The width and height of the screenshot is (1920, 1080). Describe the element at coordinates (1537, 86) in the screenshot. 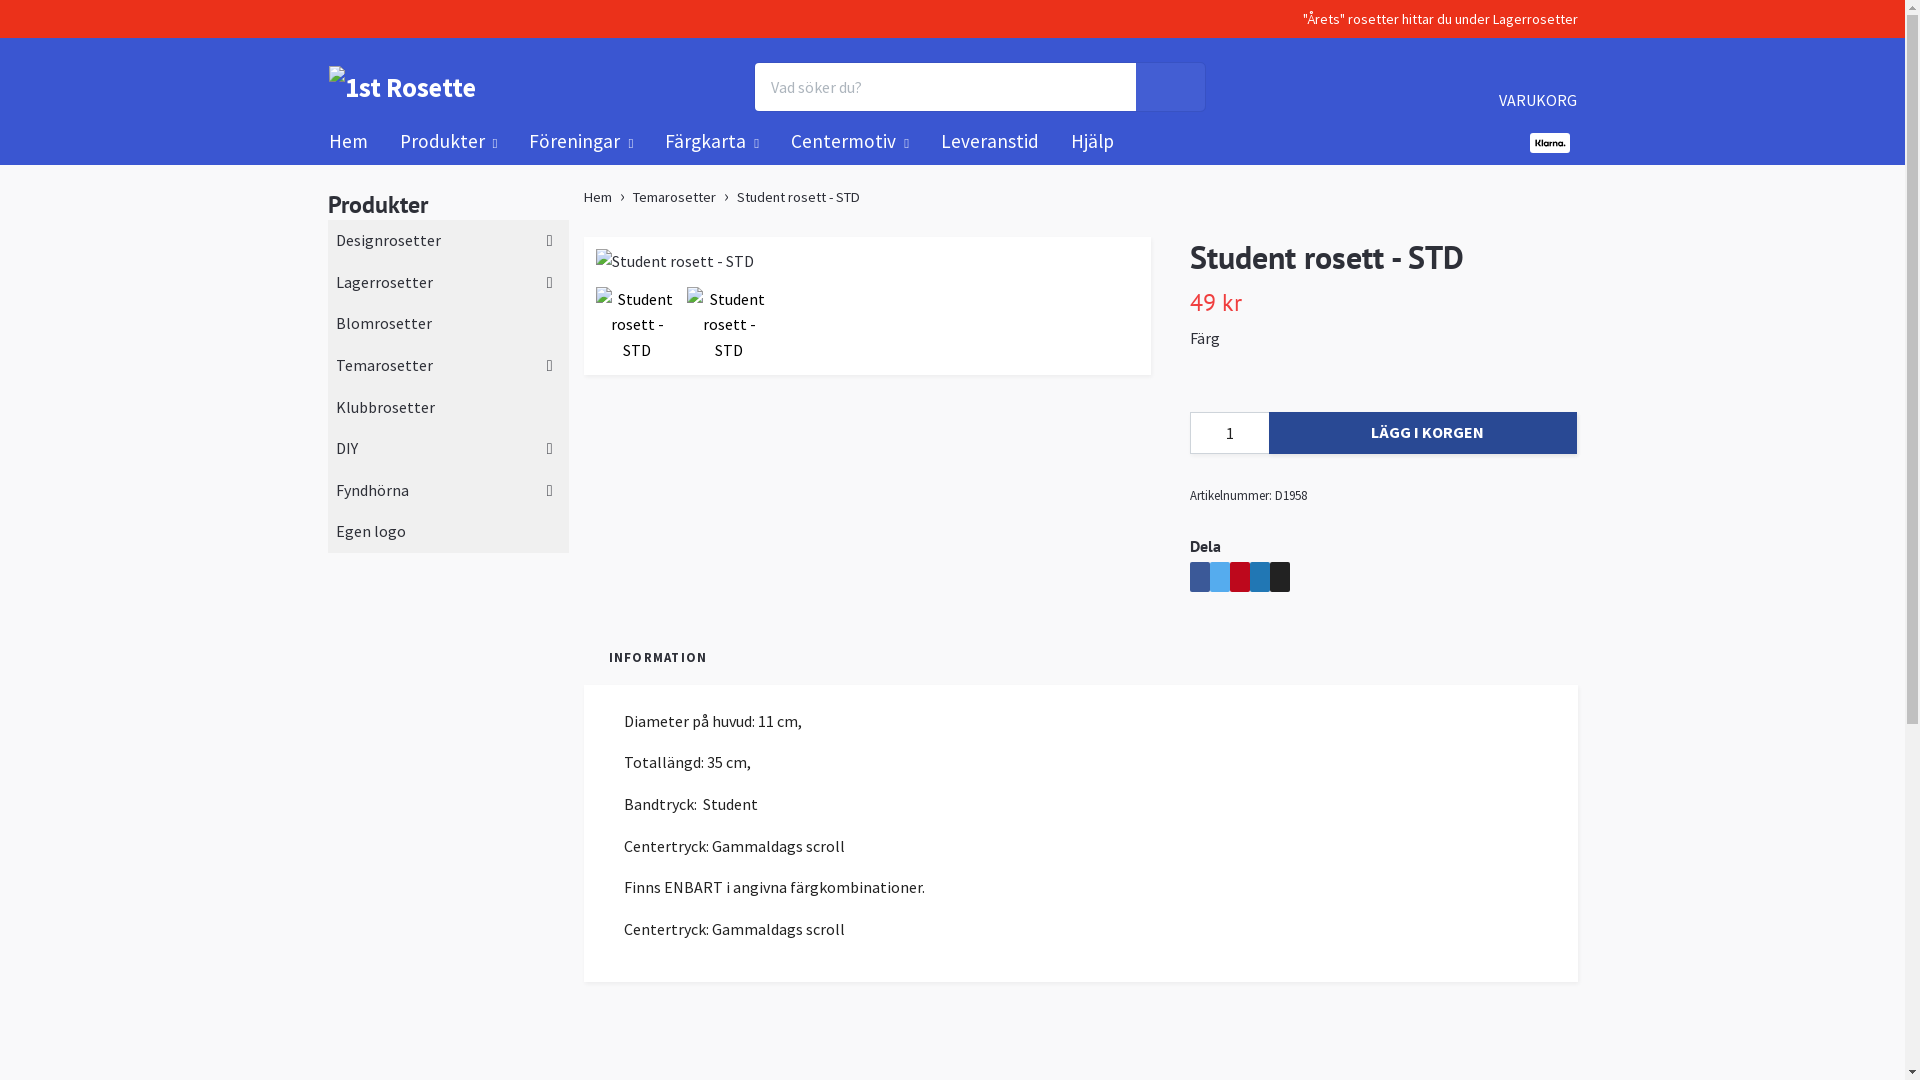

I see `VARUKORG` at that location.